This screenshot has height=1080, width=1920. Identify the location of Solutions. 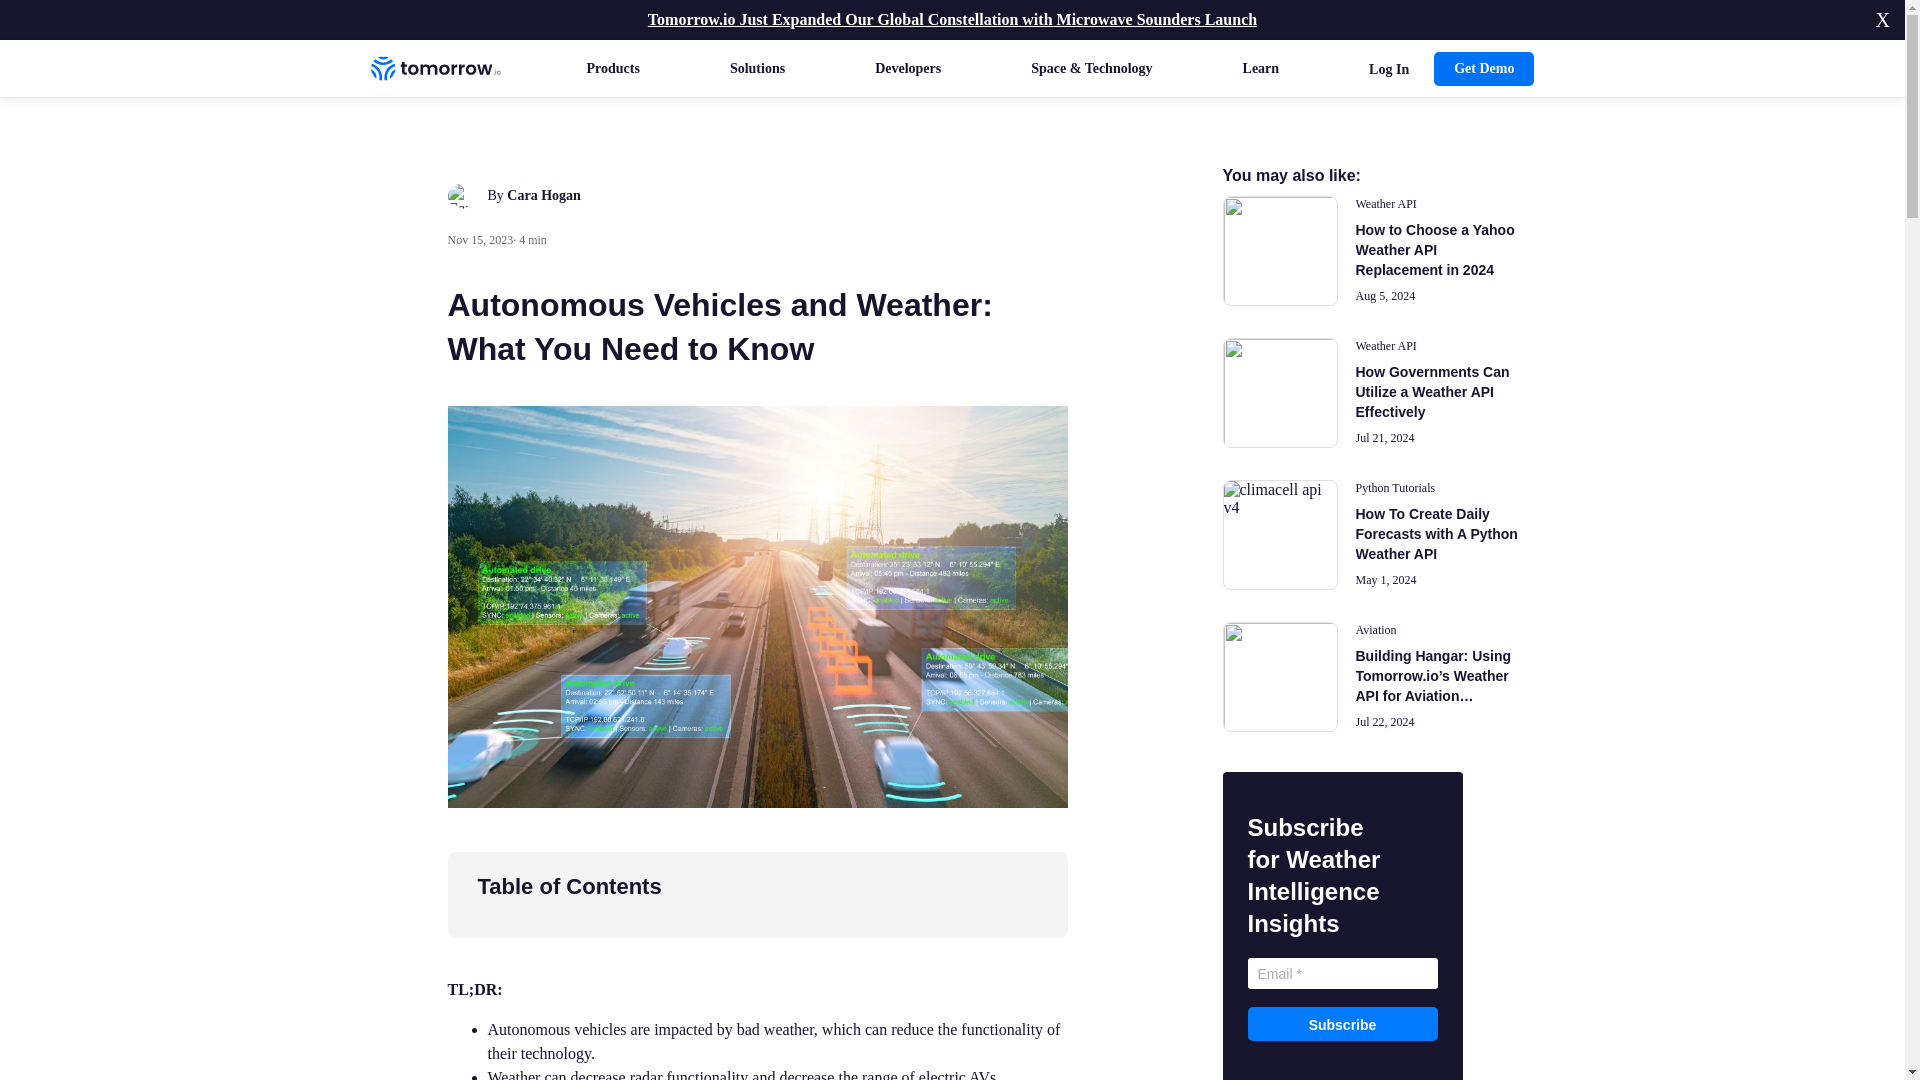
(757, 68).